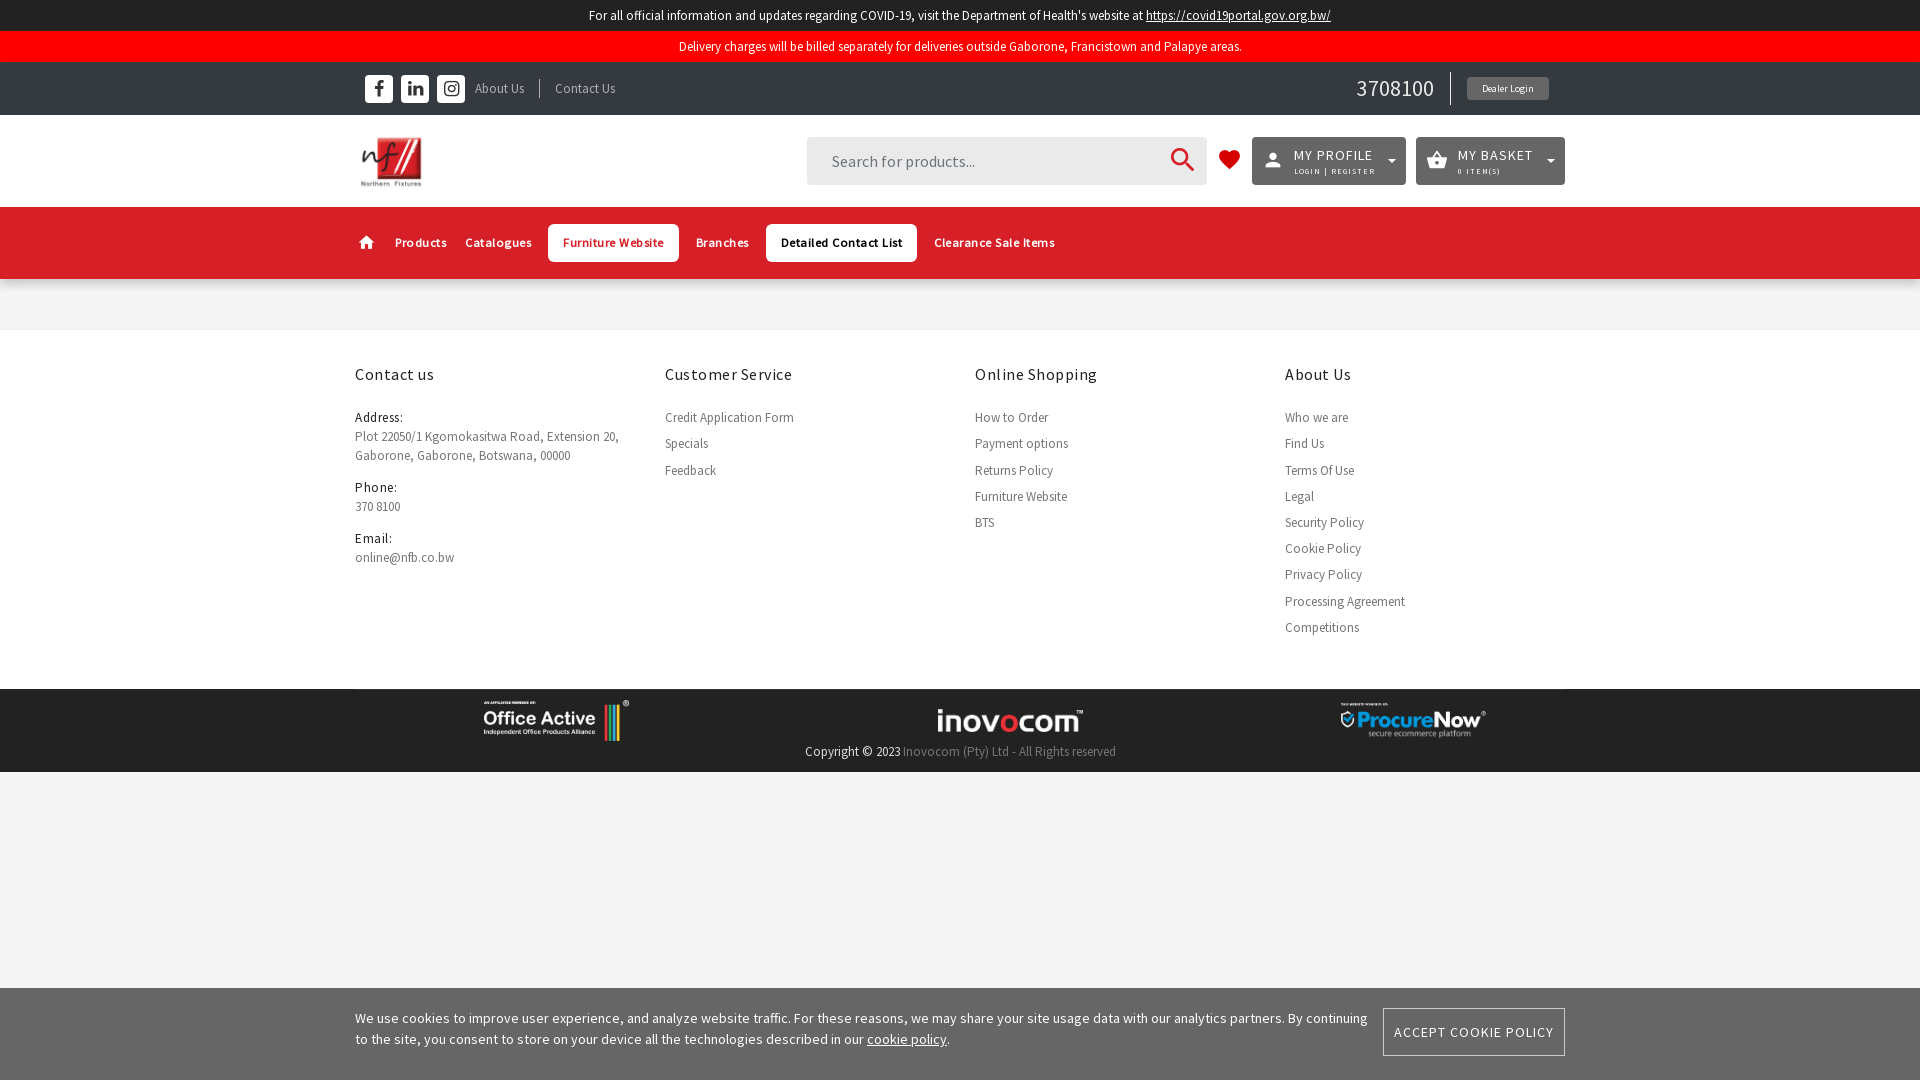 The image size is (1920, 1080). Describe the element at coordinates (1323, 548) in the screenshot. I see `Cookie Policy` at that location.